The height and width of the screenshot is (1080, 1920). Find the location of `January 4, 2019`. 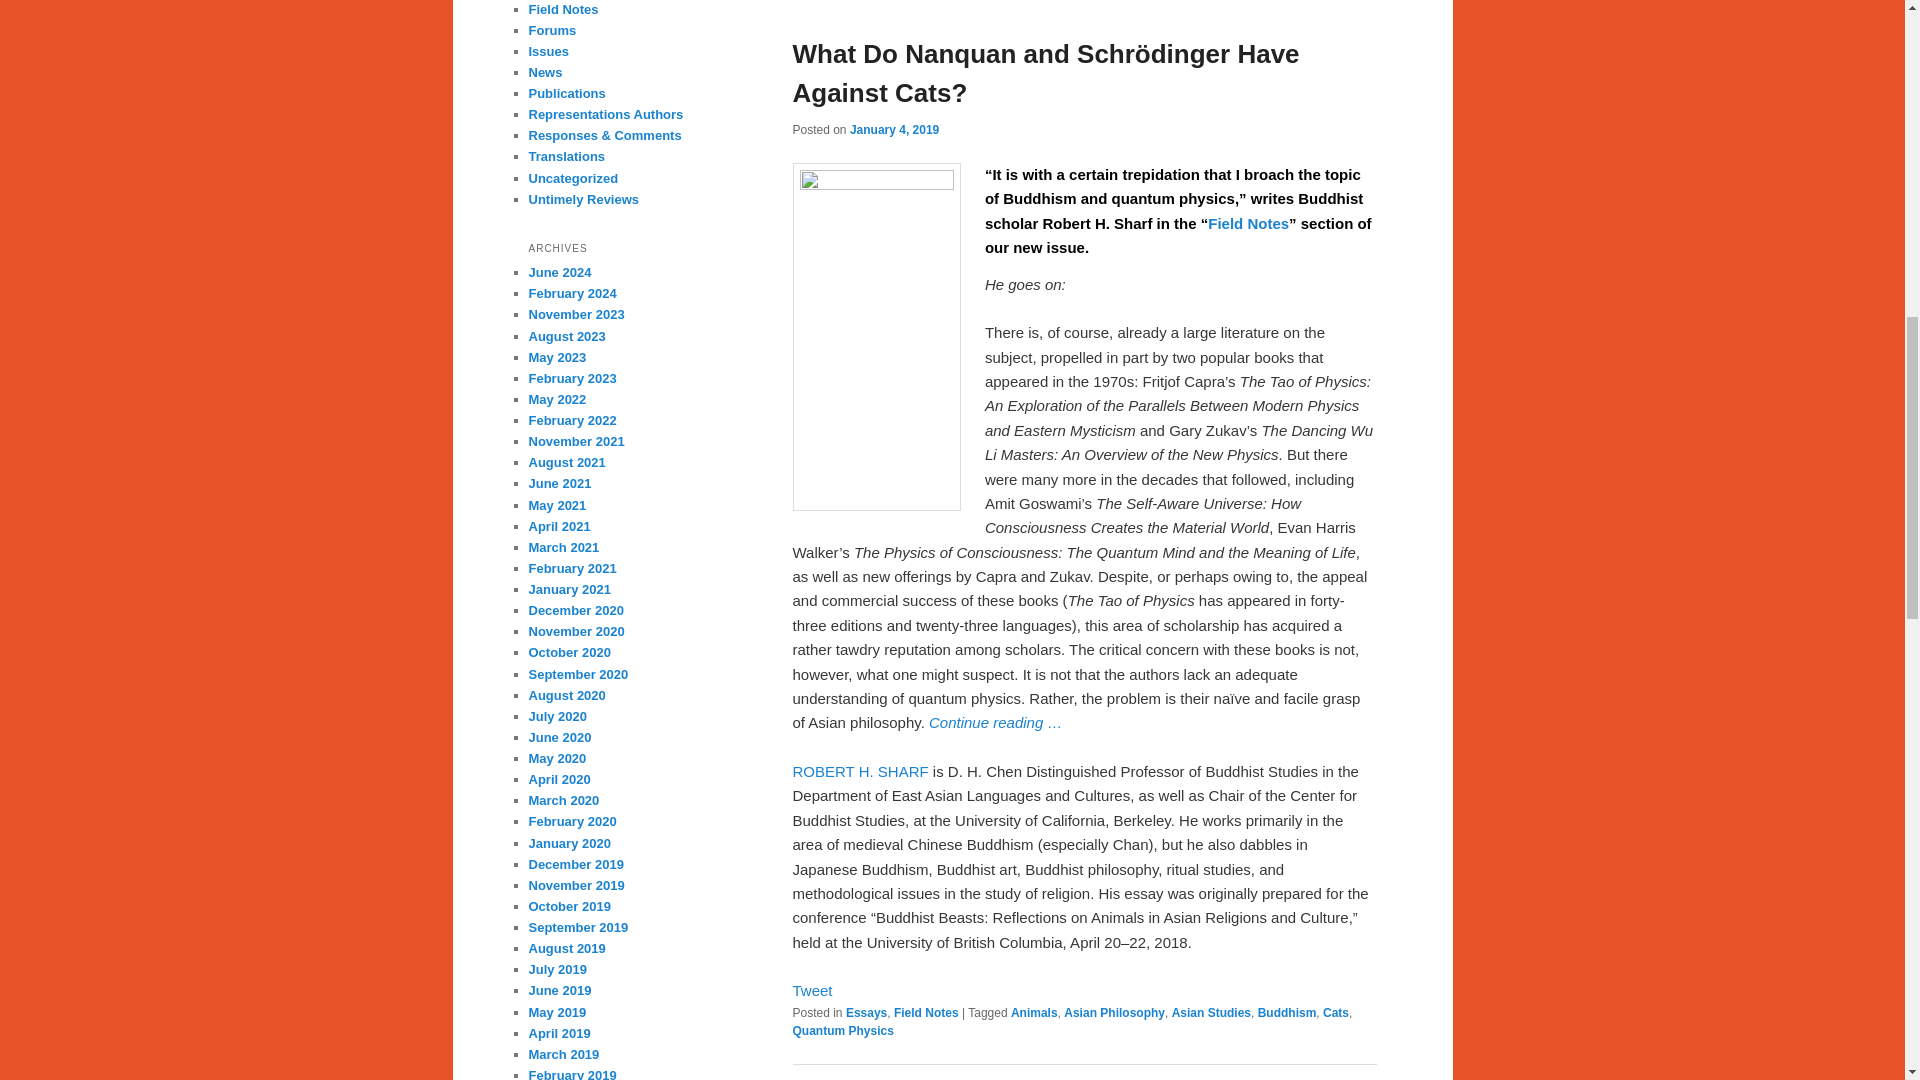

January 4, 2019 is located at coordinates (894, 129).